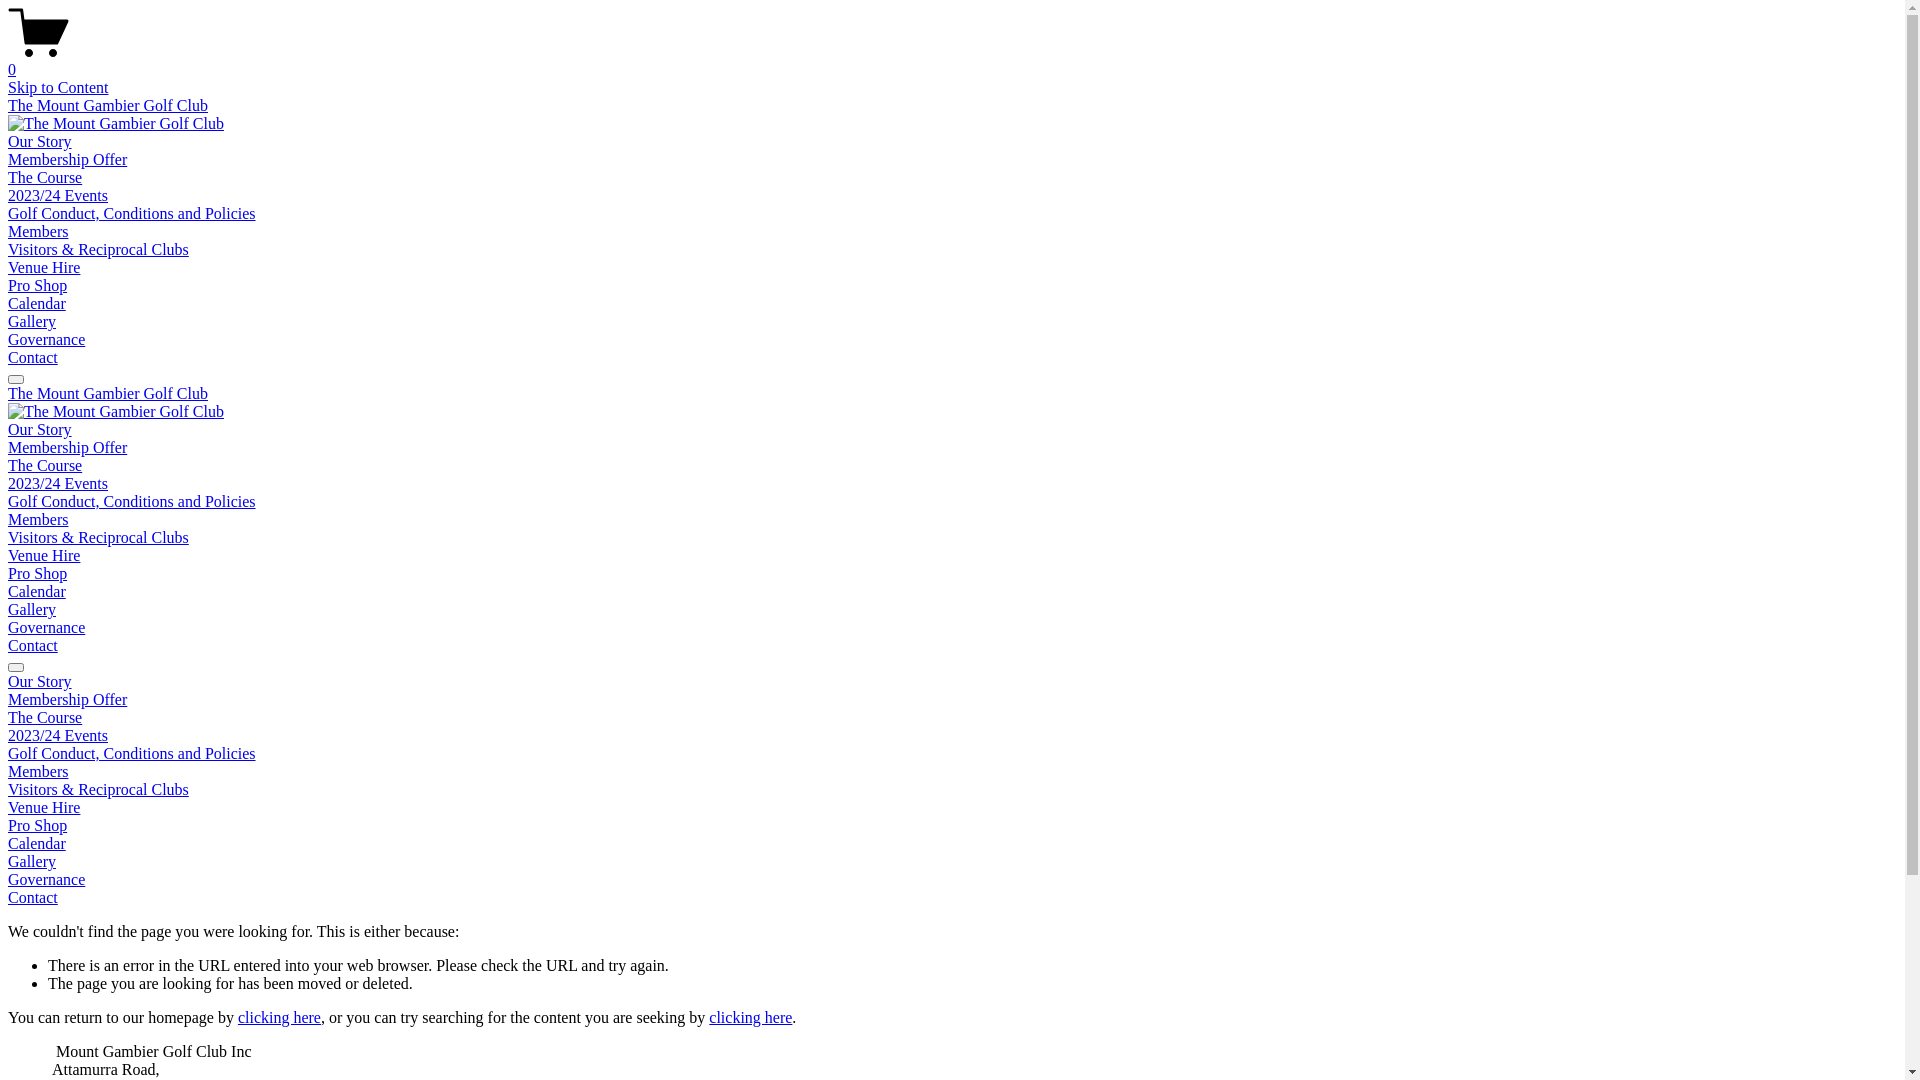 The width and height of the screenshot is (1920, 1080). What do you see at coordinates (32, 610) in the screenshot?
I see `Gallery` at bounding box center [32, 610].